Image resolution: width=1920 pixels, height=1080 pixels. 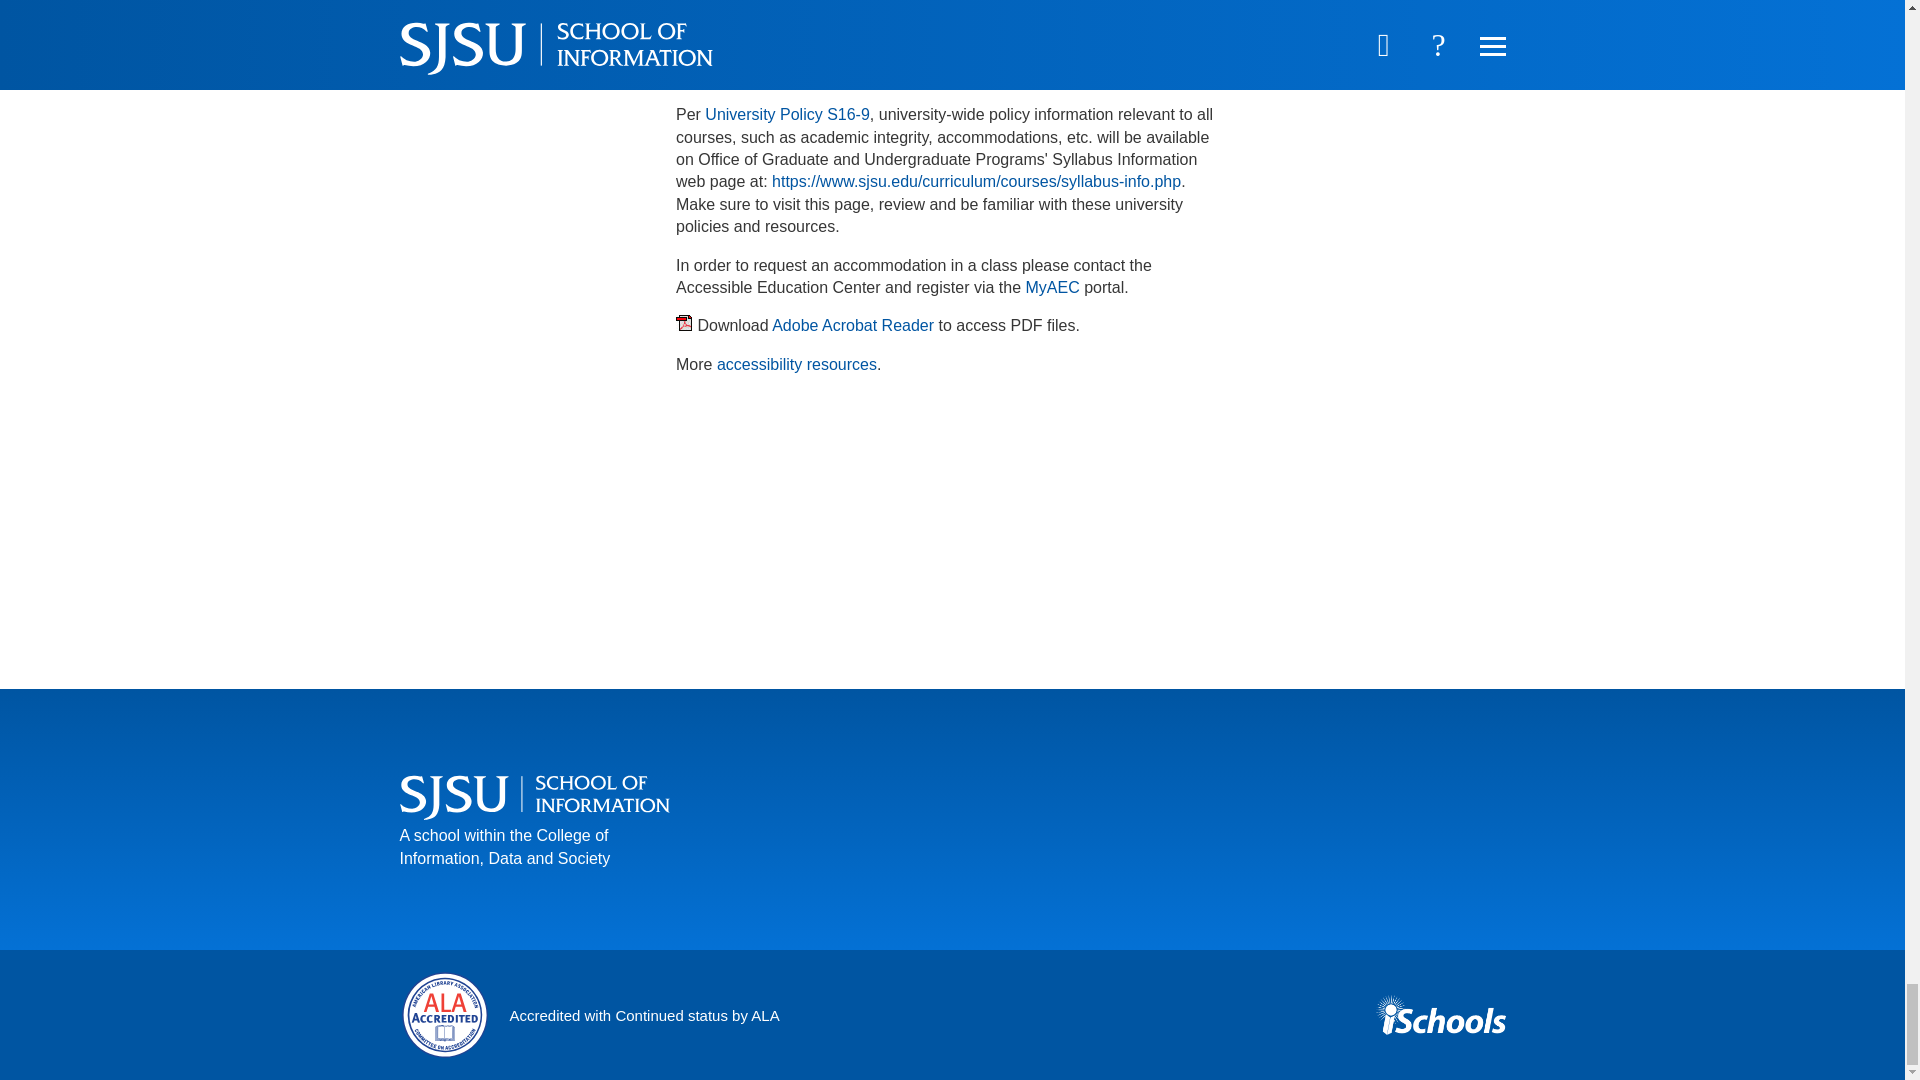 What do you see at coordinates (852, 325) in the screenshot?
I see `Download the free Acrobat PDF Reader` at bounding box center [852, 325].